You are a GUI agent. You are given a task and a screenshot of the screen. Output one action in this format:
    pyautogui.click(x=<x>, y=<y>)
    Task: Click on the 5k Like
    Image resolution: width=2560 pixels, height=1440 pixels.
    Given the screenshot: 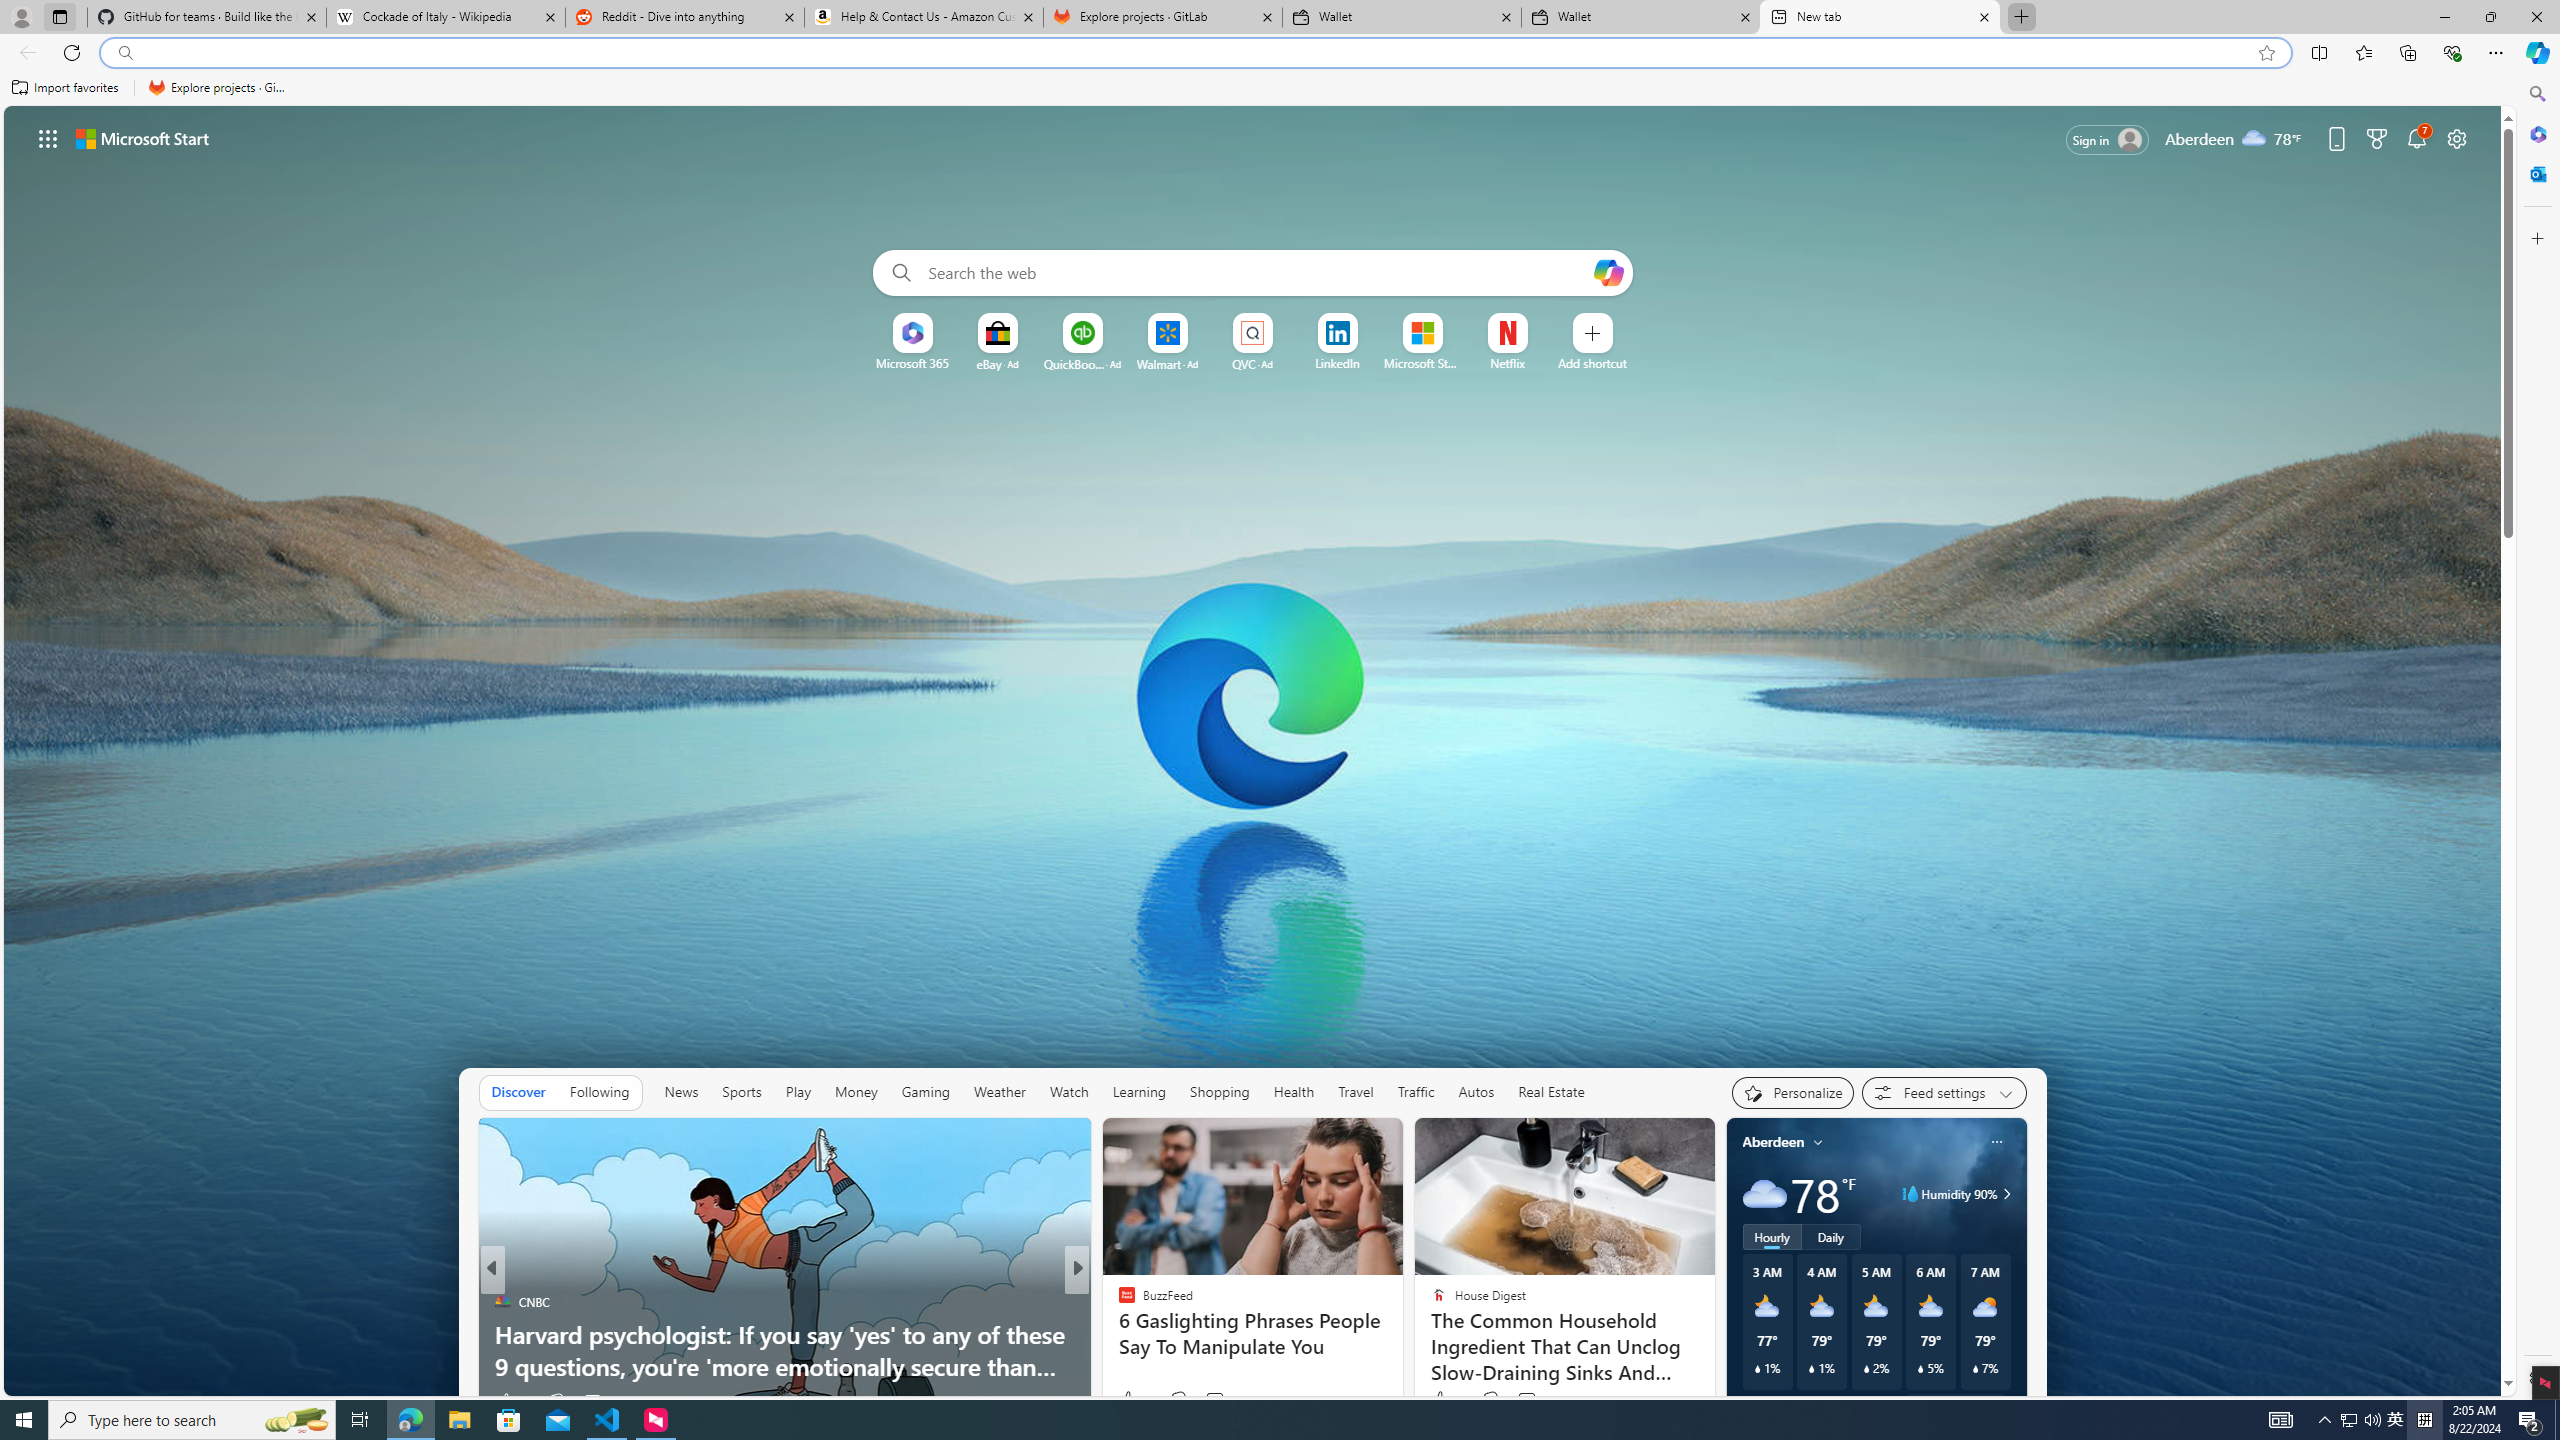 What is the action you would take?
    pyautogui.click(x=513, y=1400)
    